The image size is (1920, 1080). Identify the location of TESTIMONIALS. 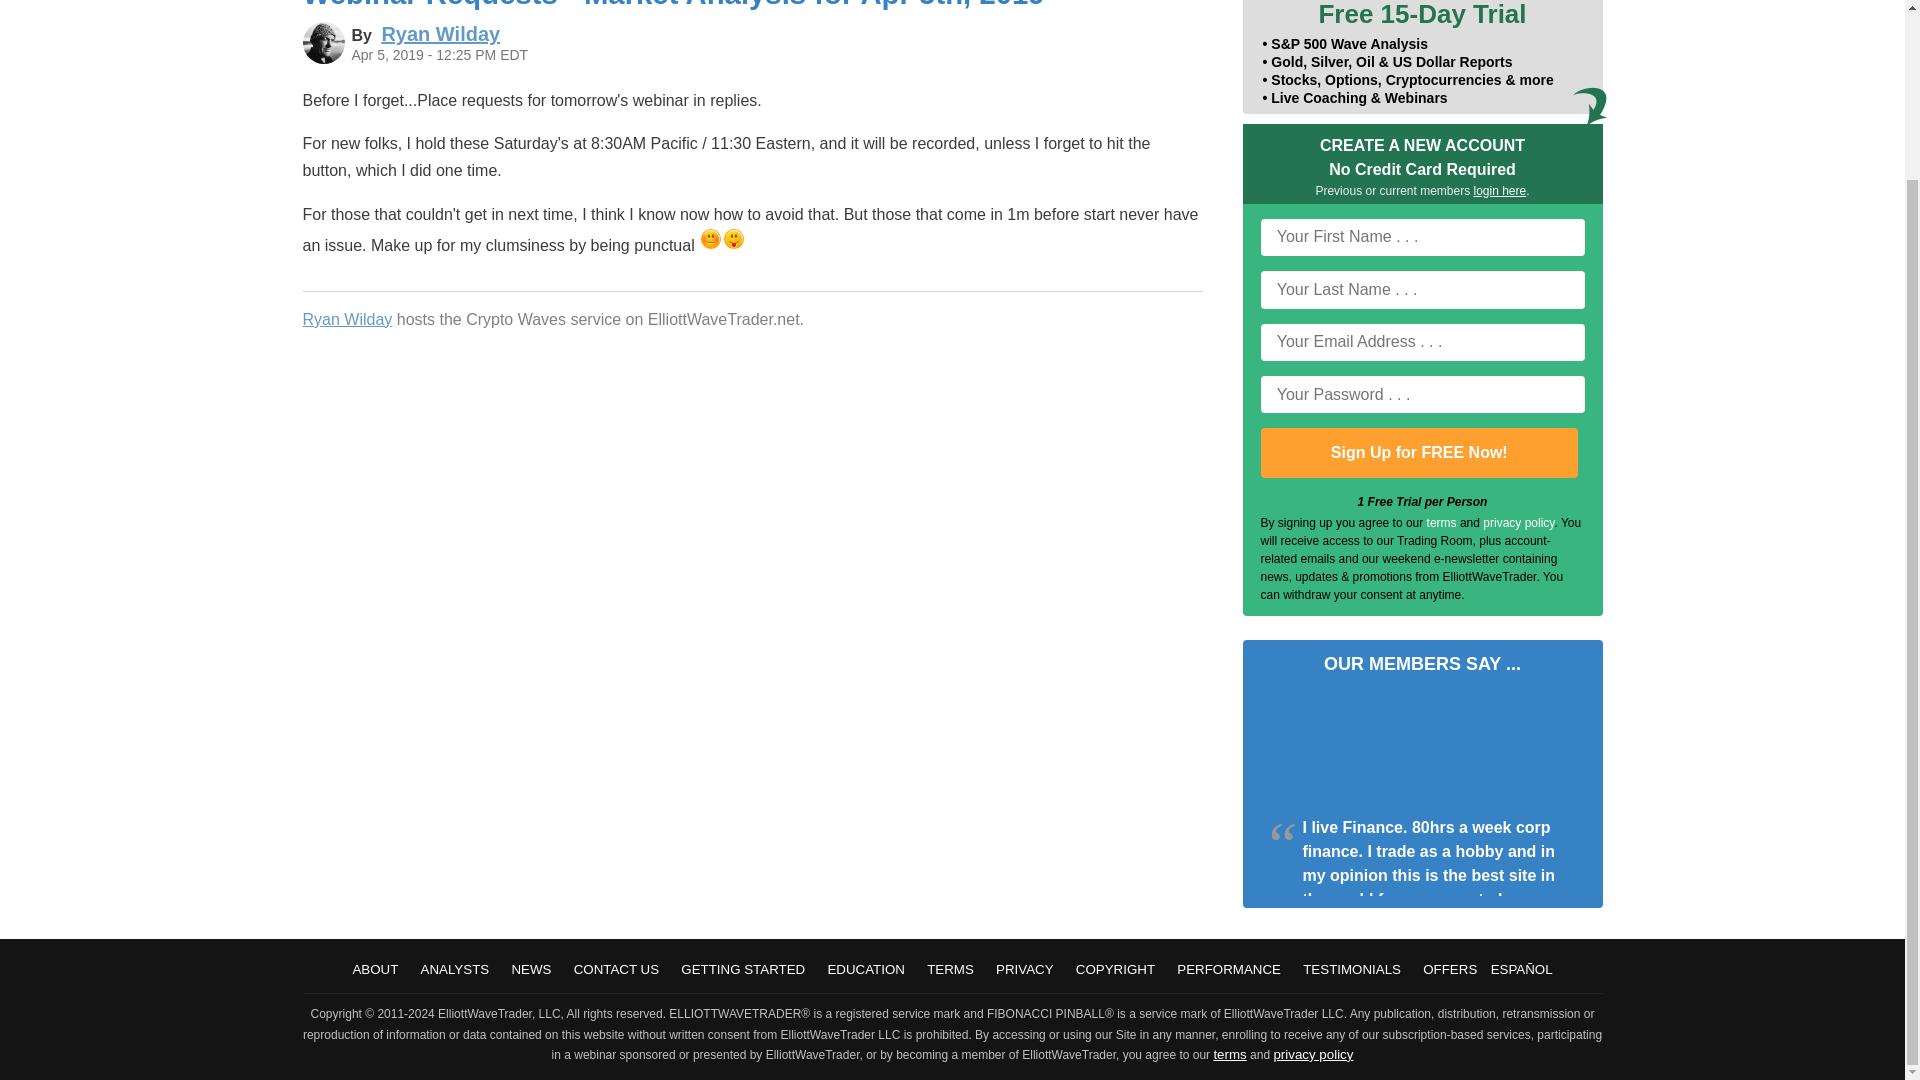
(1352, 970).